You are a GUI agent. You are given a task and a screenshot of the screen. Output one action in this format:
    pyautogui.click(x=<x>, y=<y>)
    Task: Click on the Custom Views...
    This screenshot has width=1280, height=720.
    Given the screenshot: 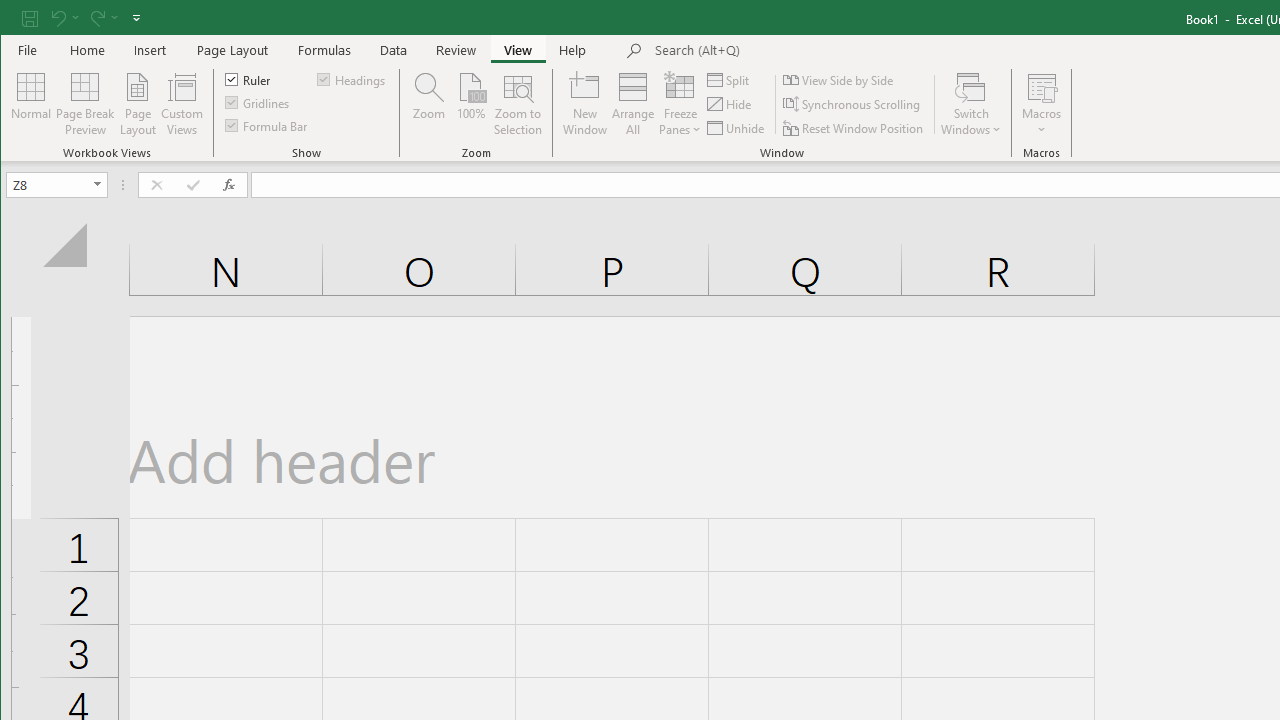 What is the action you would take?
    pyautogui.click(x=182, y=104)
    